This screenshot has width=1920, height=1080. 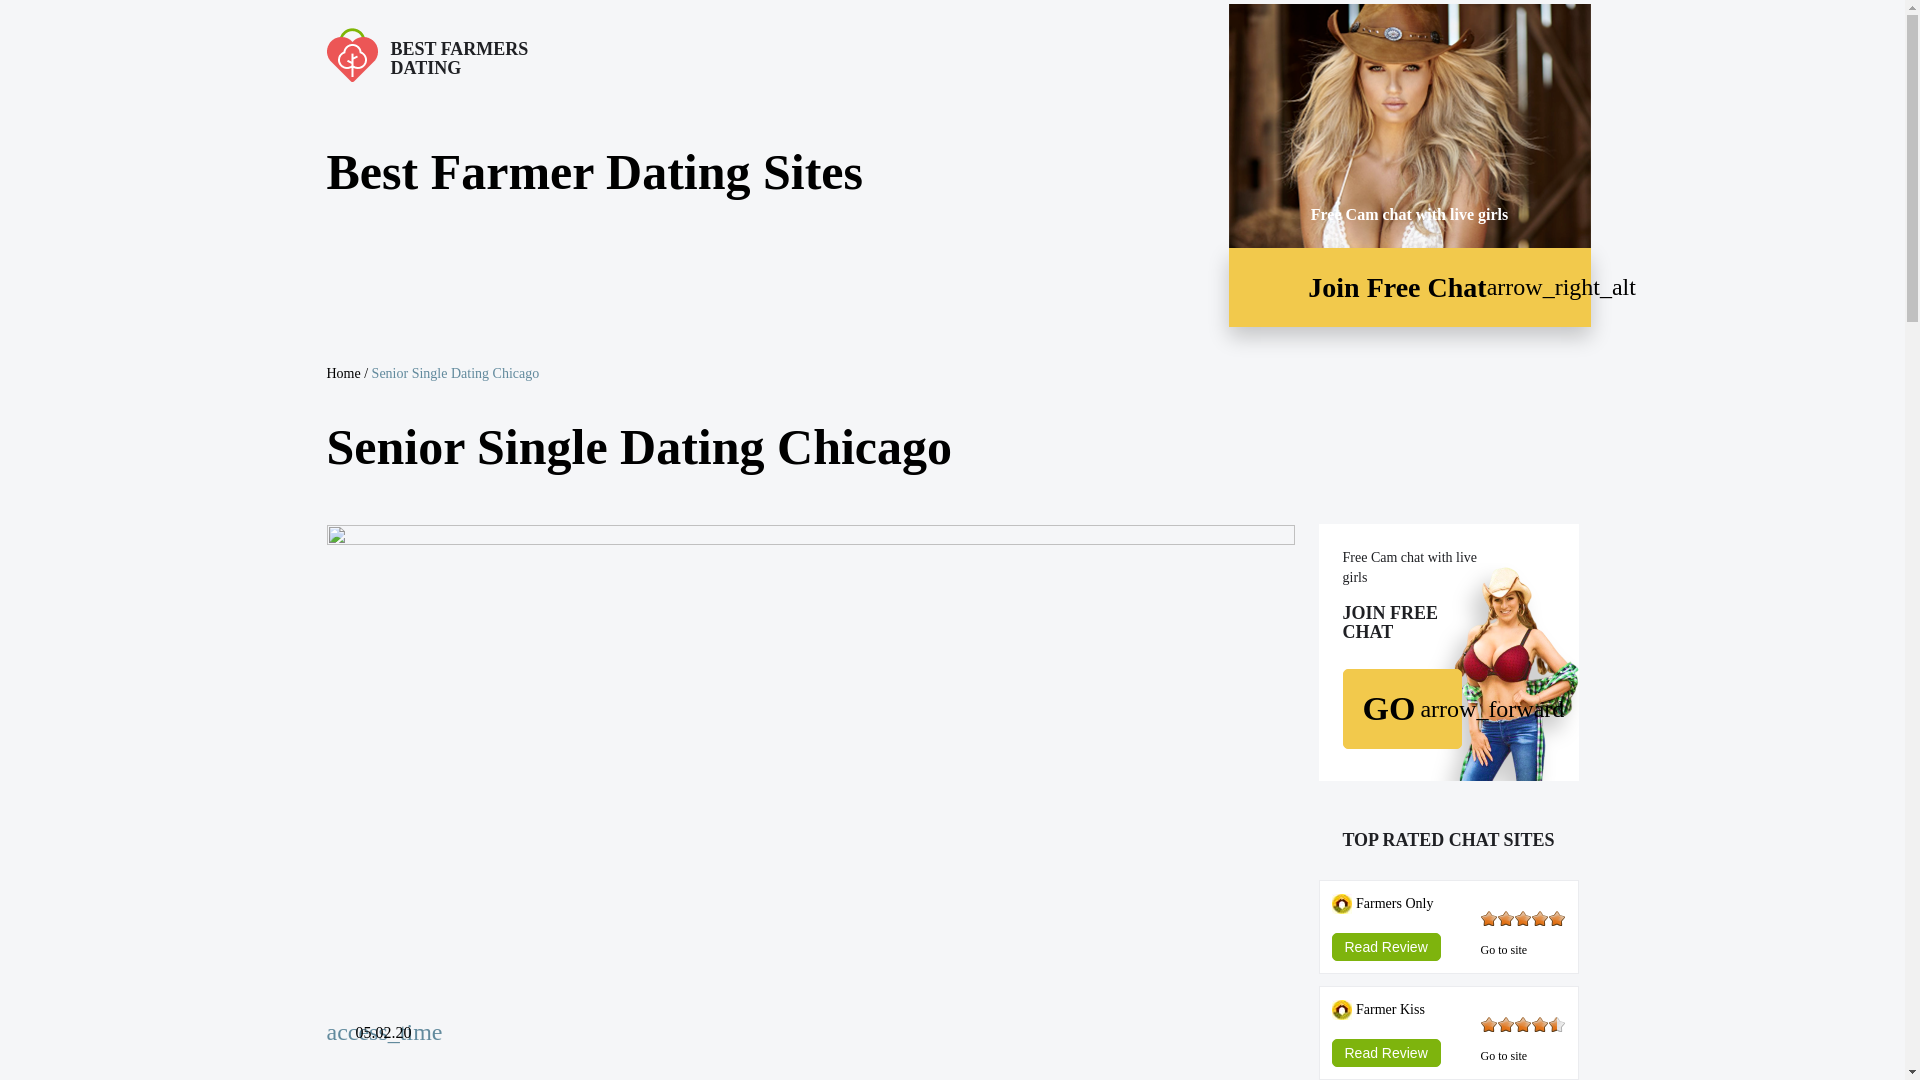 What do you see at coordinates (1386, 940) in the screenshot?
I see `Read Review` at bounding box center [1386, 940].